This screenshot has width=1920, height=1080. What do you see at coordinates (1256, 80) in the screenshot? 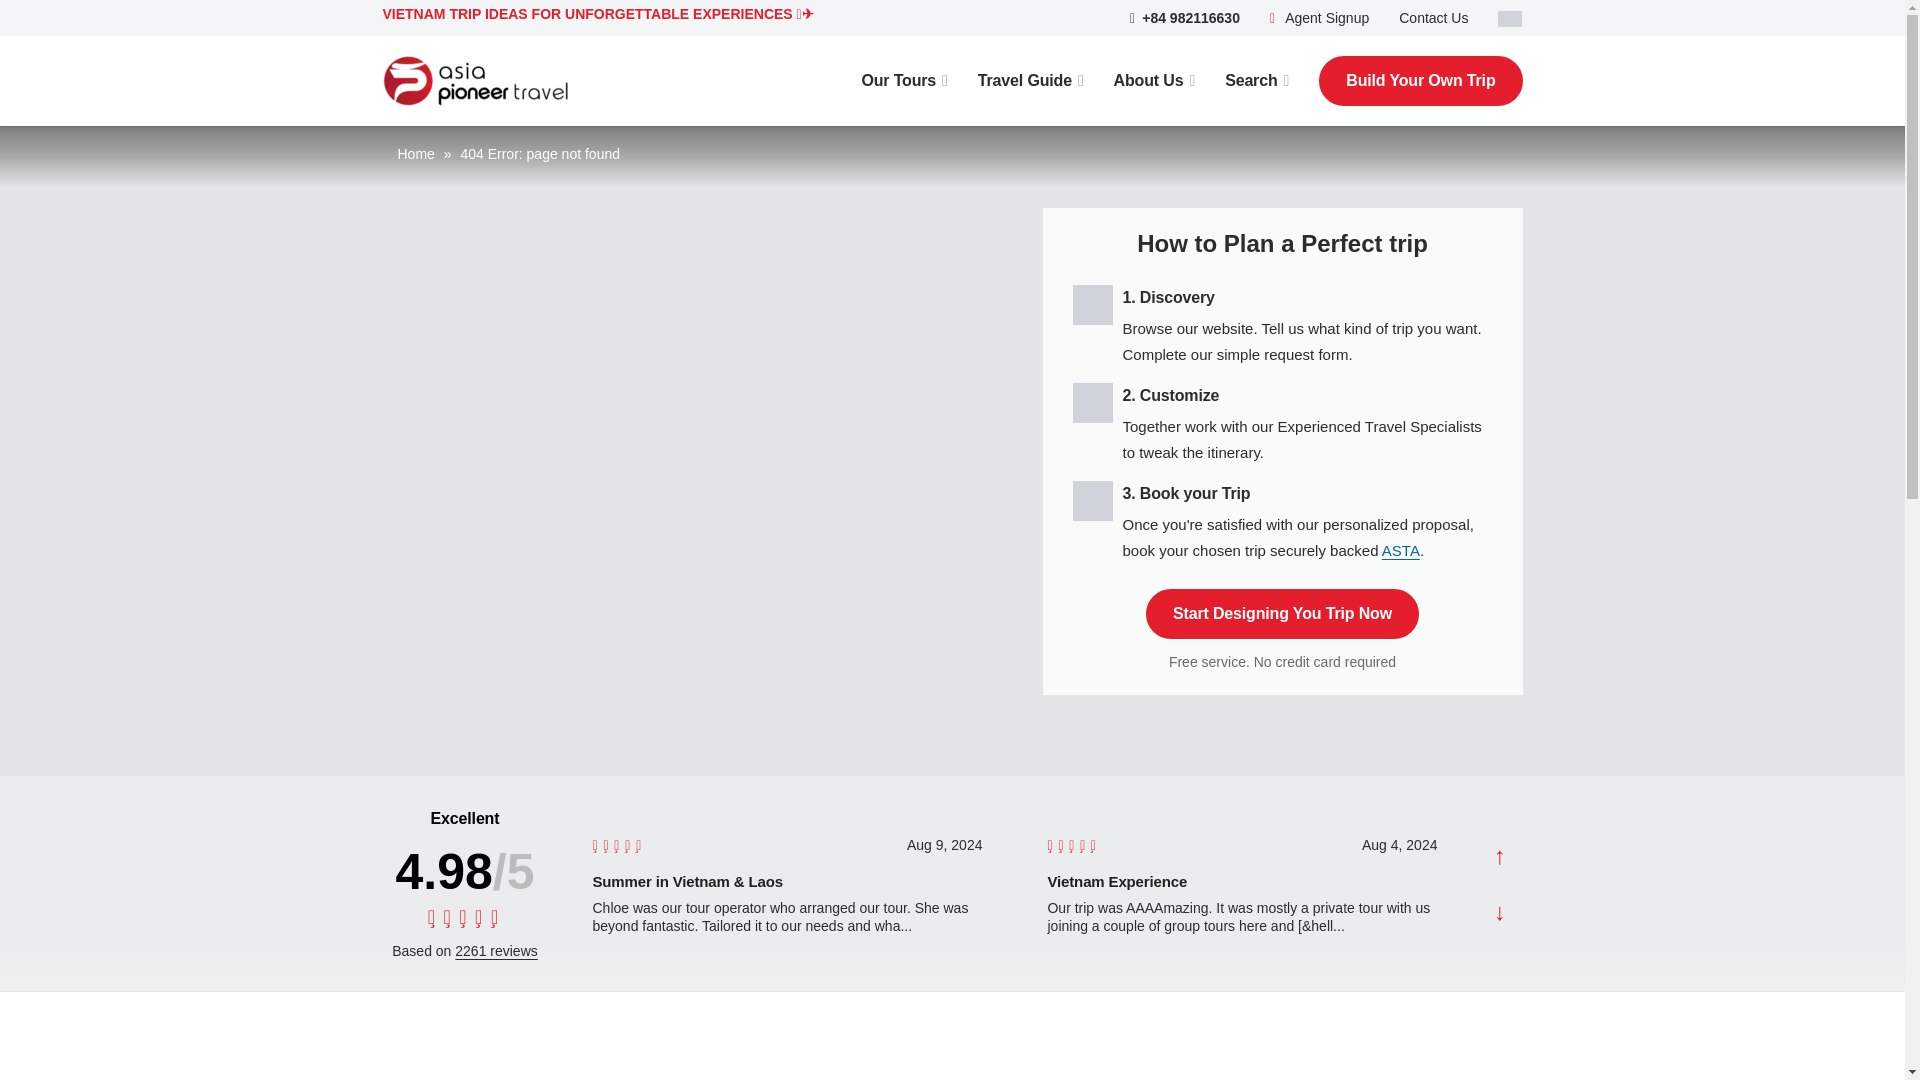
I see `Search` at bounding box center [1256, 80].